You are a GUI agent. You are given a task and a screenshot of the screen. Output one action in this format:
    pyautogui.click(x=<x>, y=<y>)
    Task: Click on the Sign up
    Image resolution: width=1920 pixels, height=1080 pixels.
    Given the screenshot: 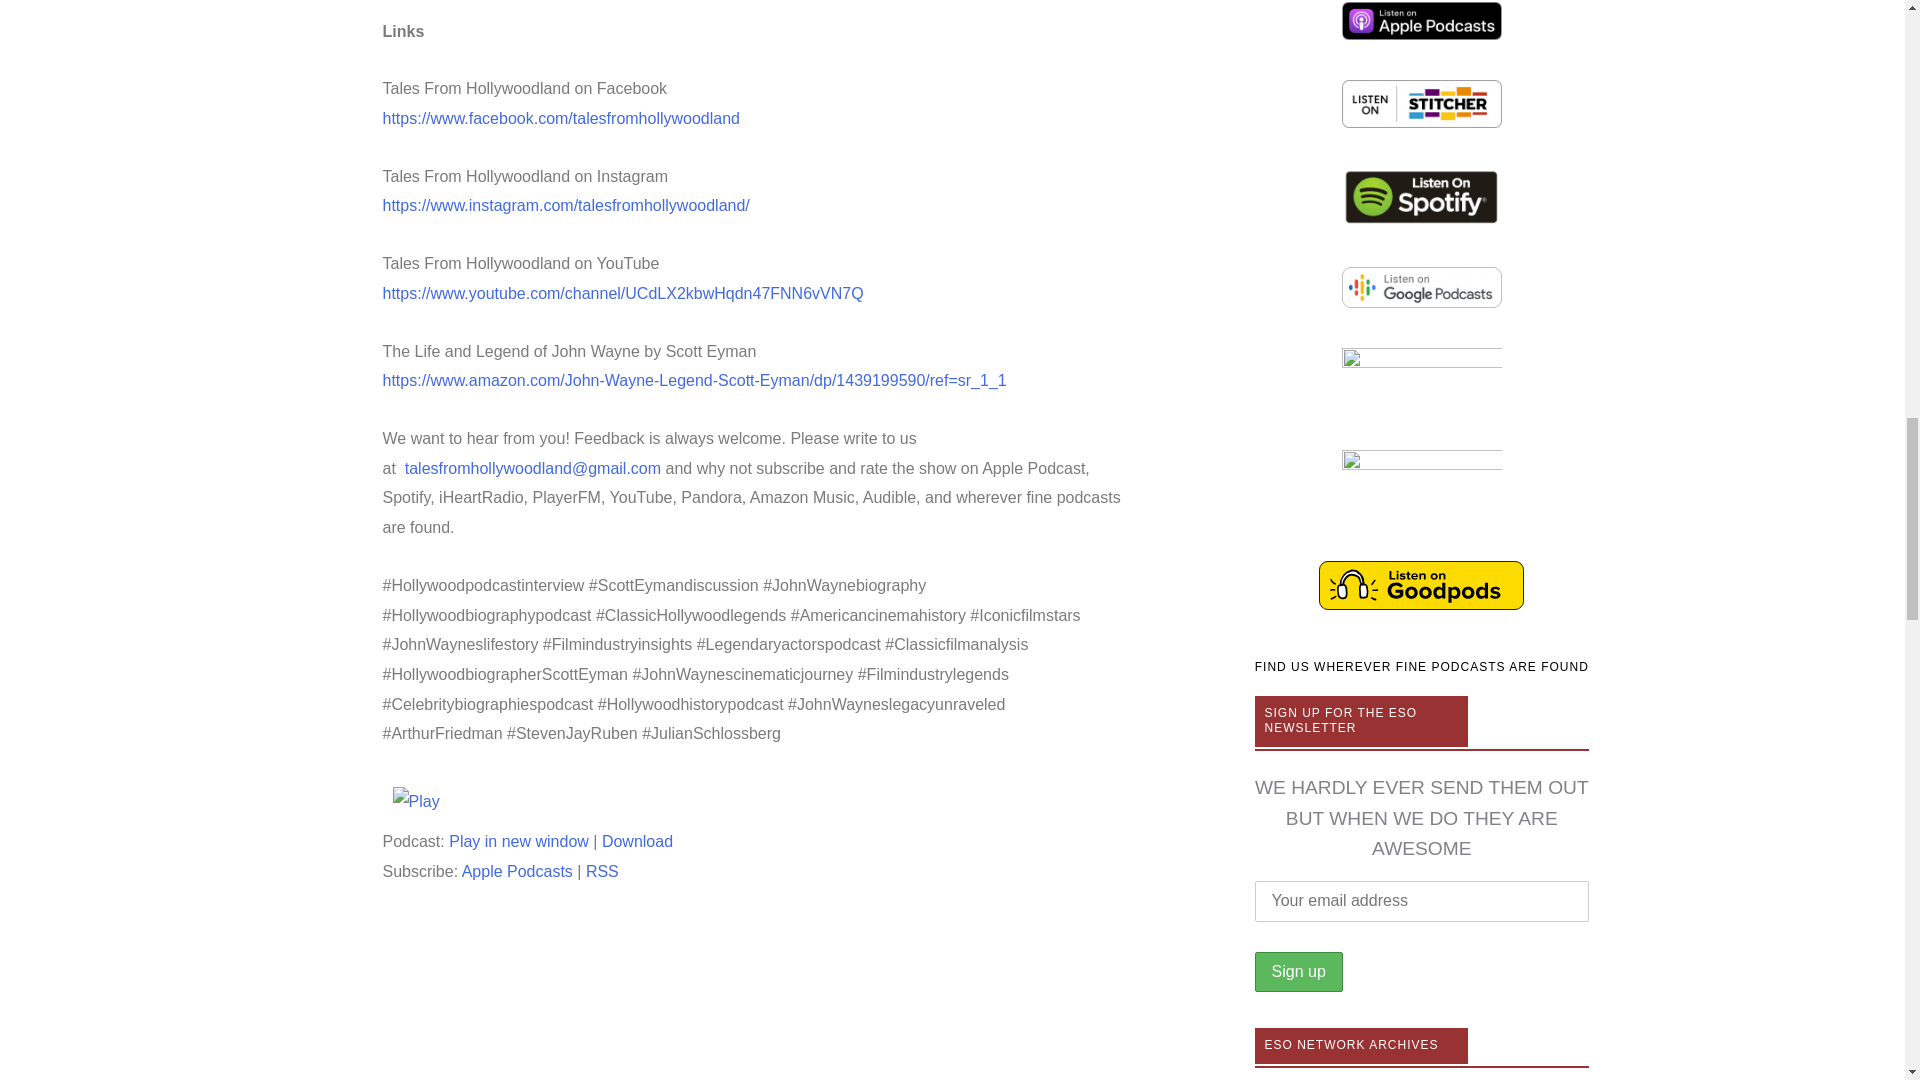 What is the action you would take?
    pyautogui.click(x=1298, y=972)
    